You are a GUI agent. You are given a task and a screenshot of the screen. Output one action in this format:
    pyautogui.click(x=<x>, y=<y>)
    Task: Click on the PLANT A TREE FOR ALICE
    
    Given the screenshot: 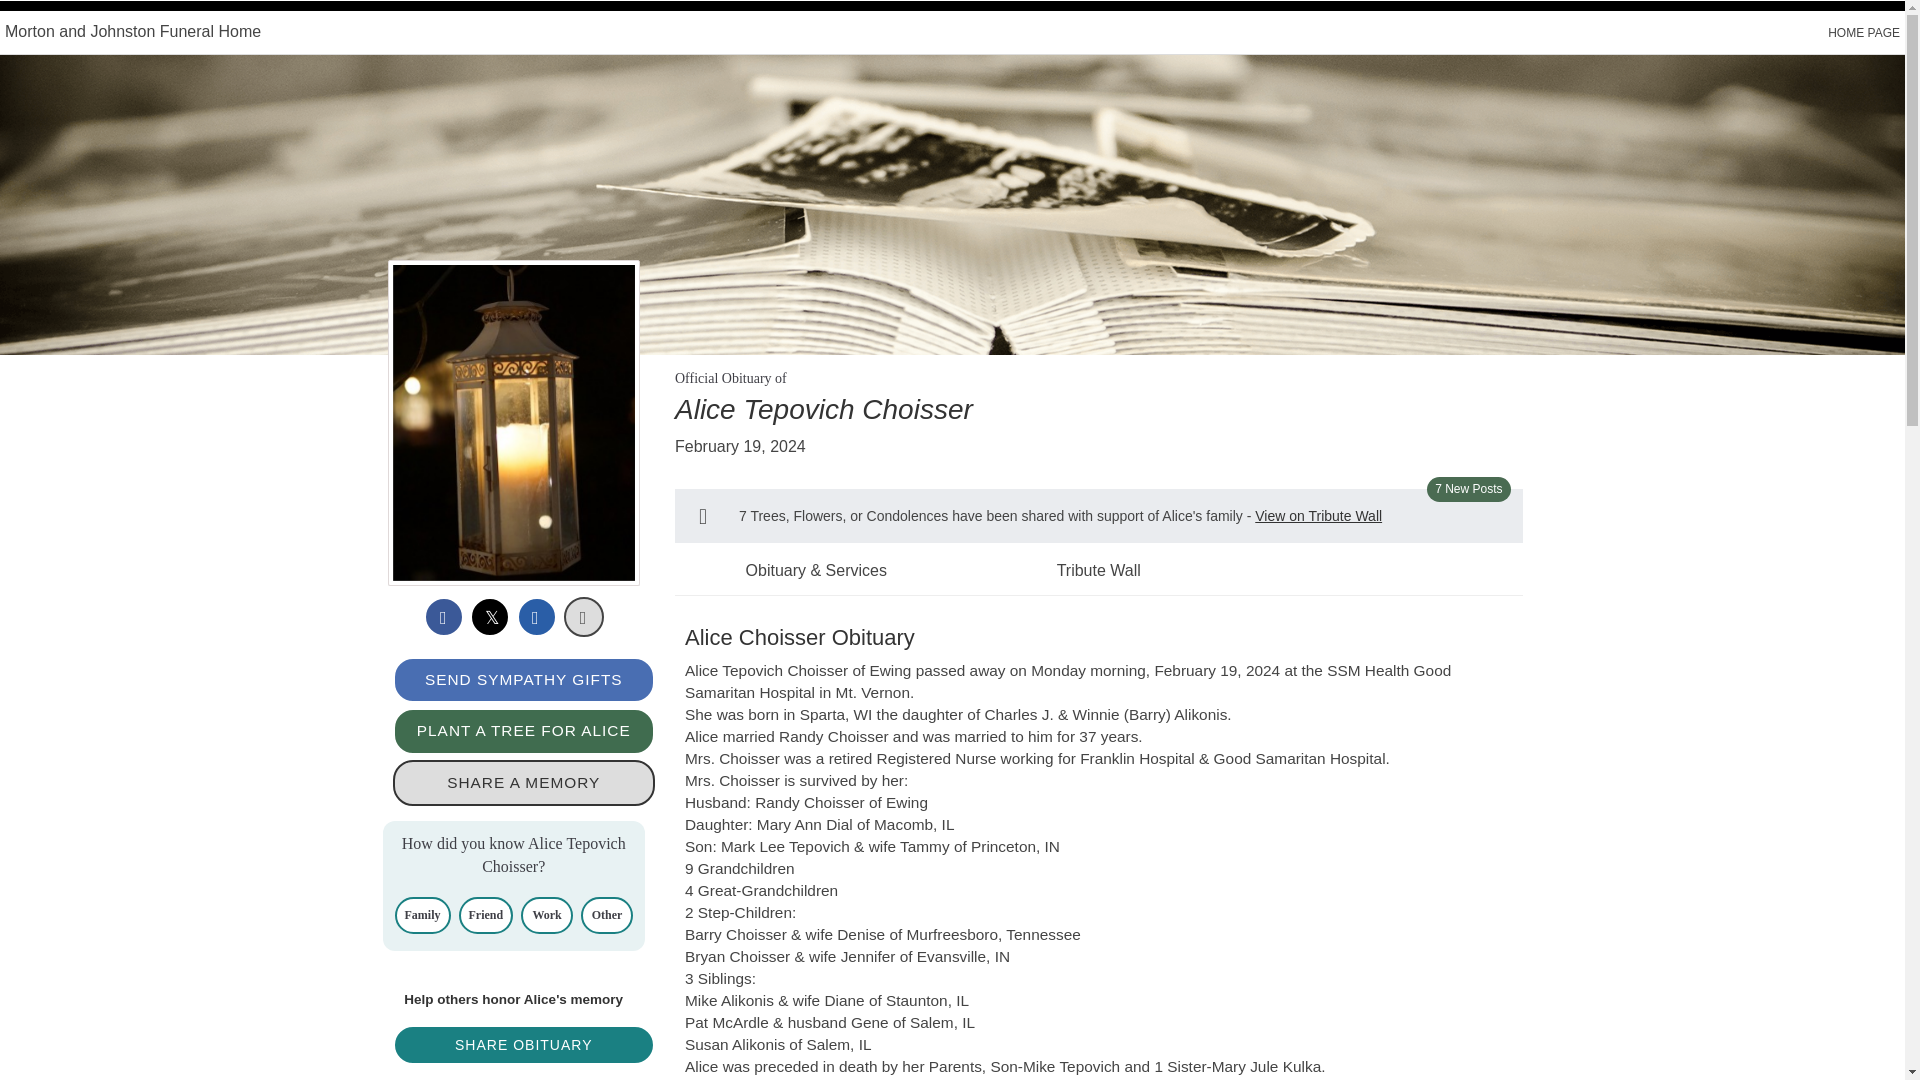 What is the action you would take?
    pyautogui.click(x=522, y=730)
    